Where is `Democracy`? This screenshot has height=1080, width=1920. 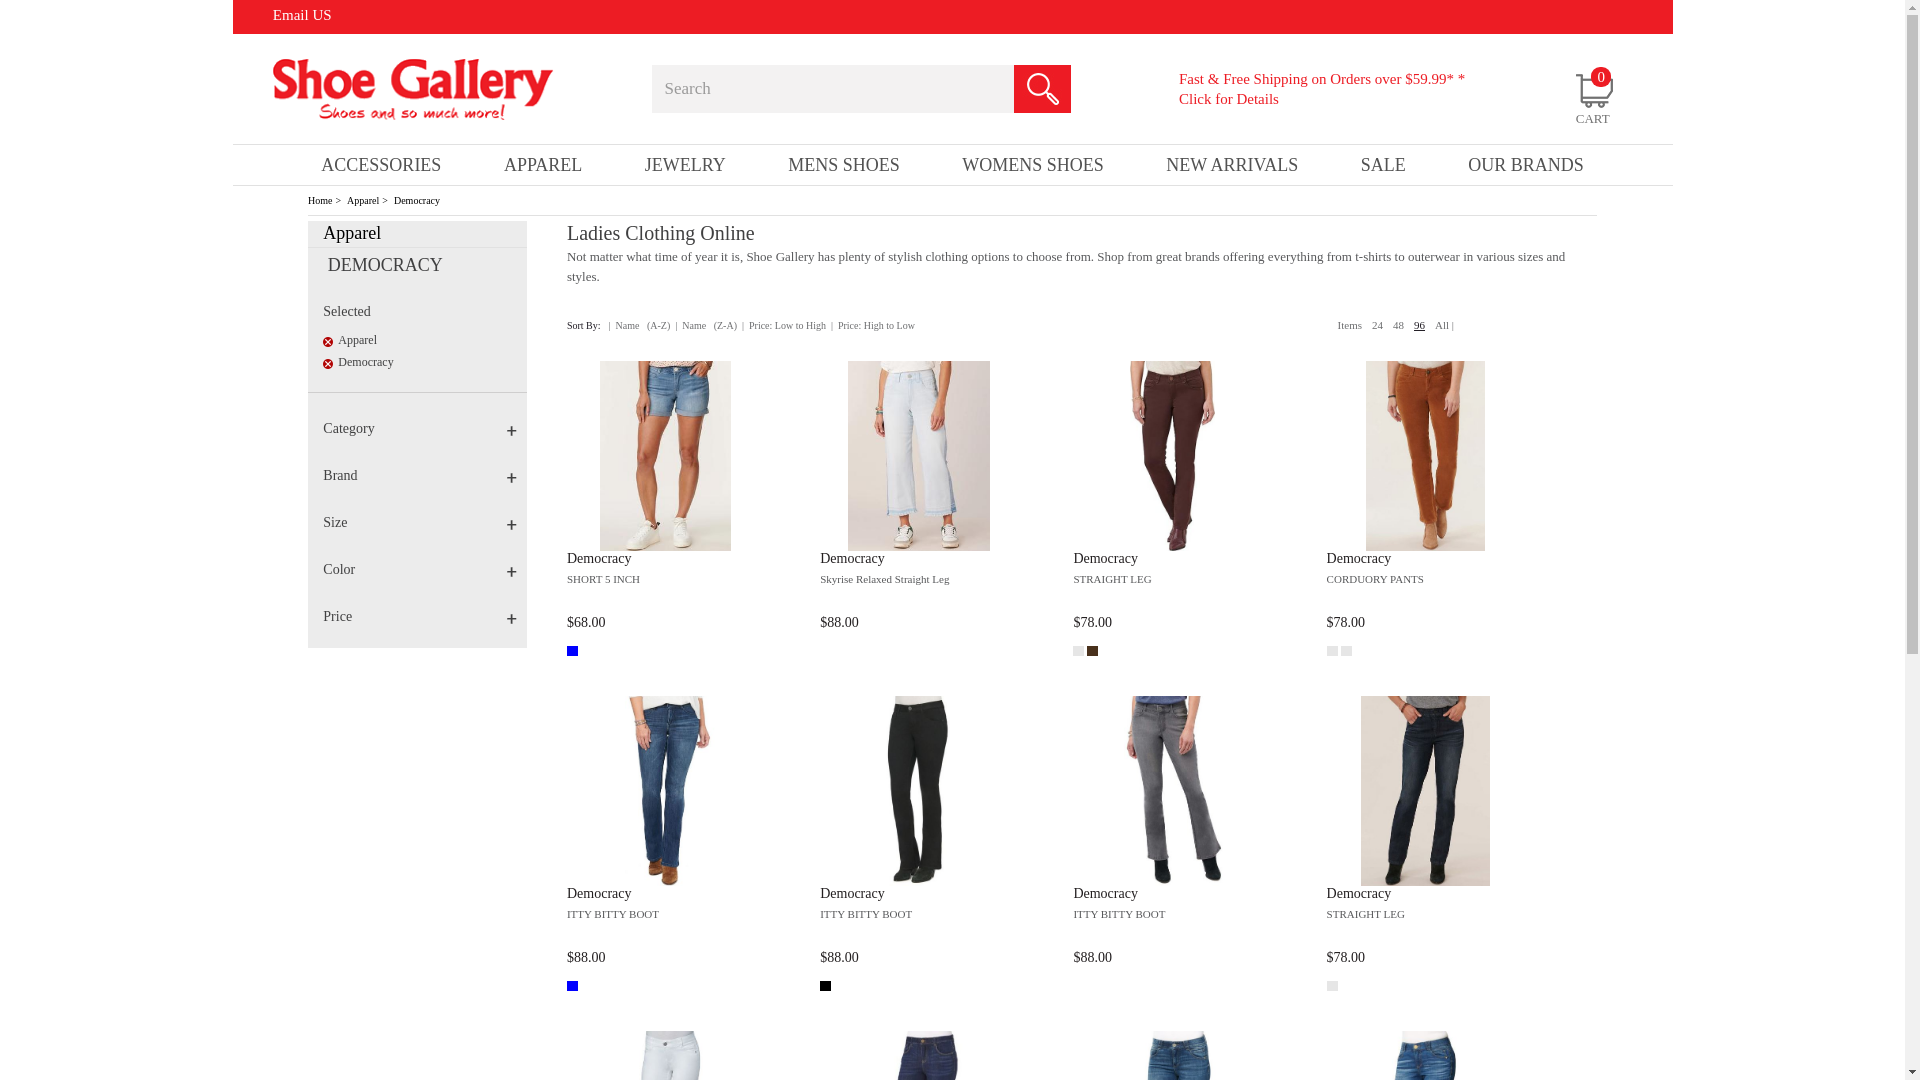
Democracy is located at coordinates (416, 200).